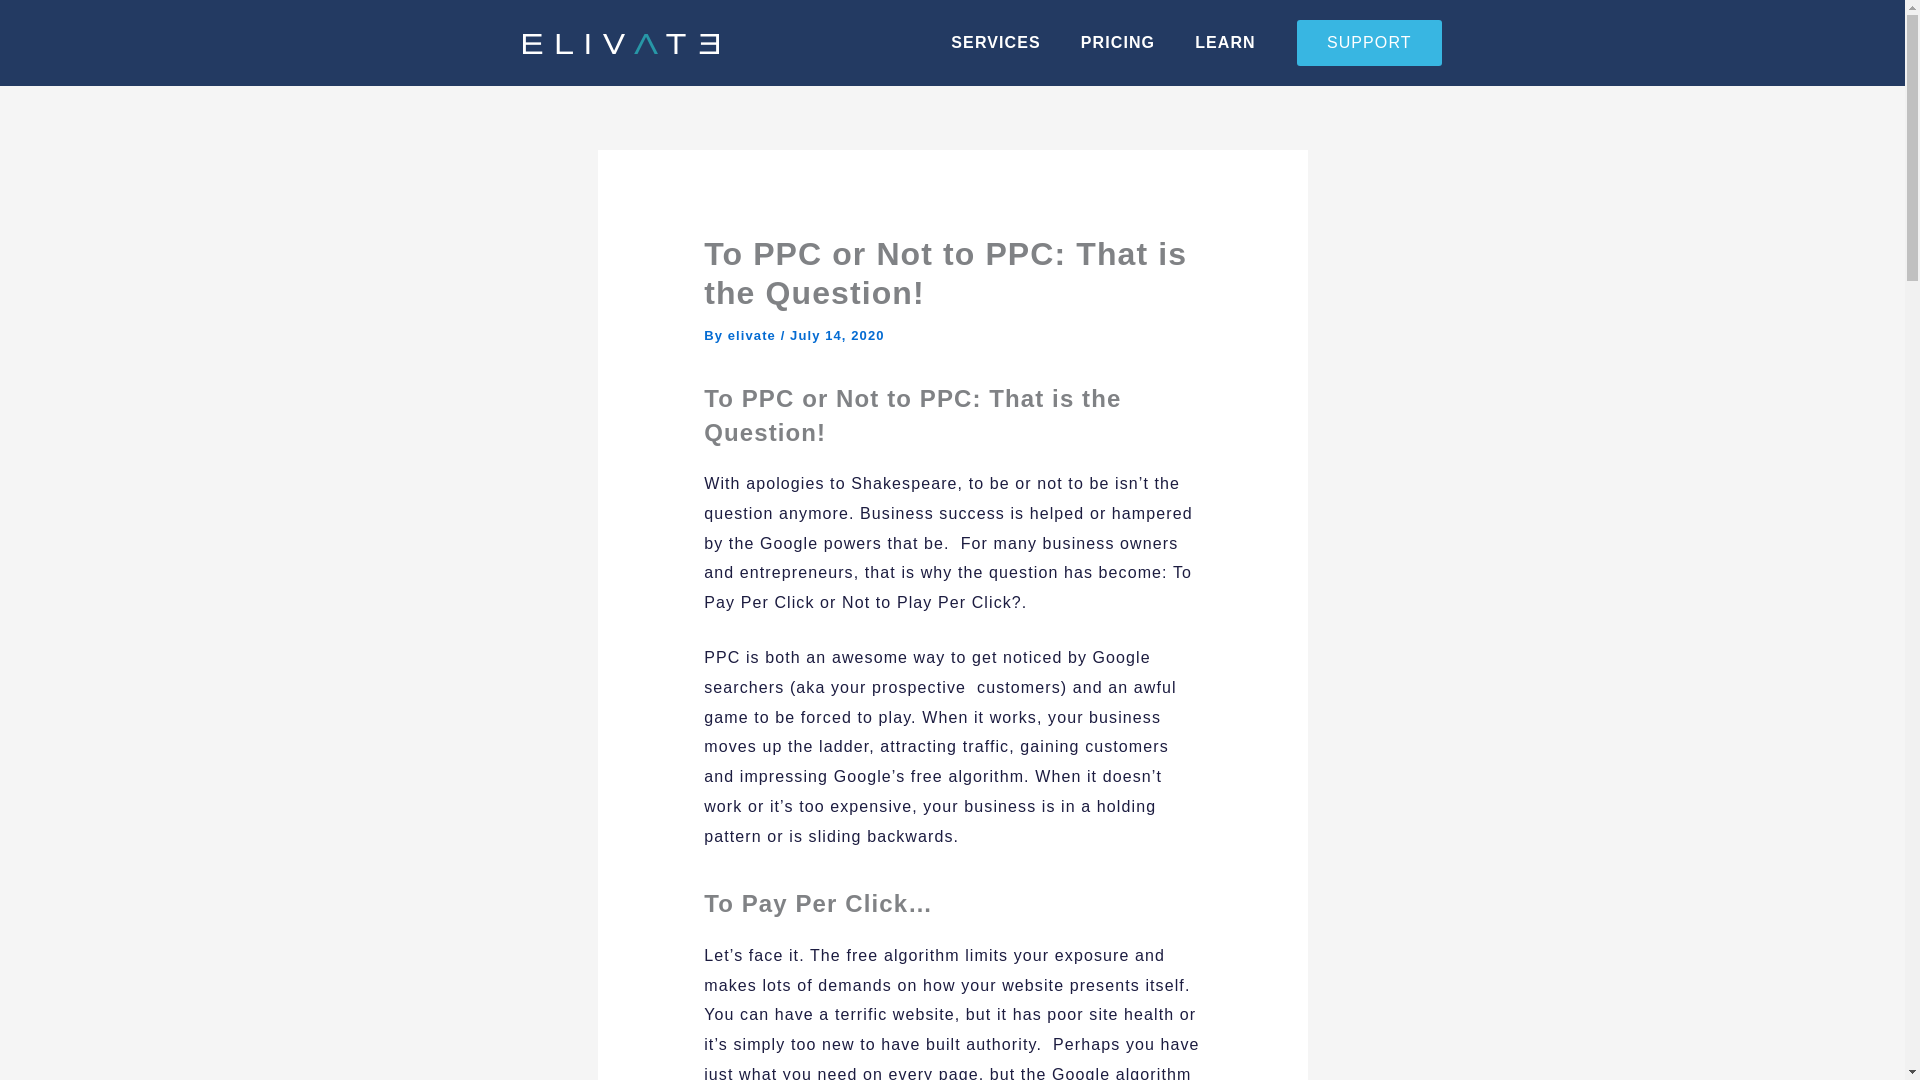 The height and width of the screenshot is (1080, 1920). Describe the element at coordinates (754, 336) in the screenshot. I see `elivate` at that location.